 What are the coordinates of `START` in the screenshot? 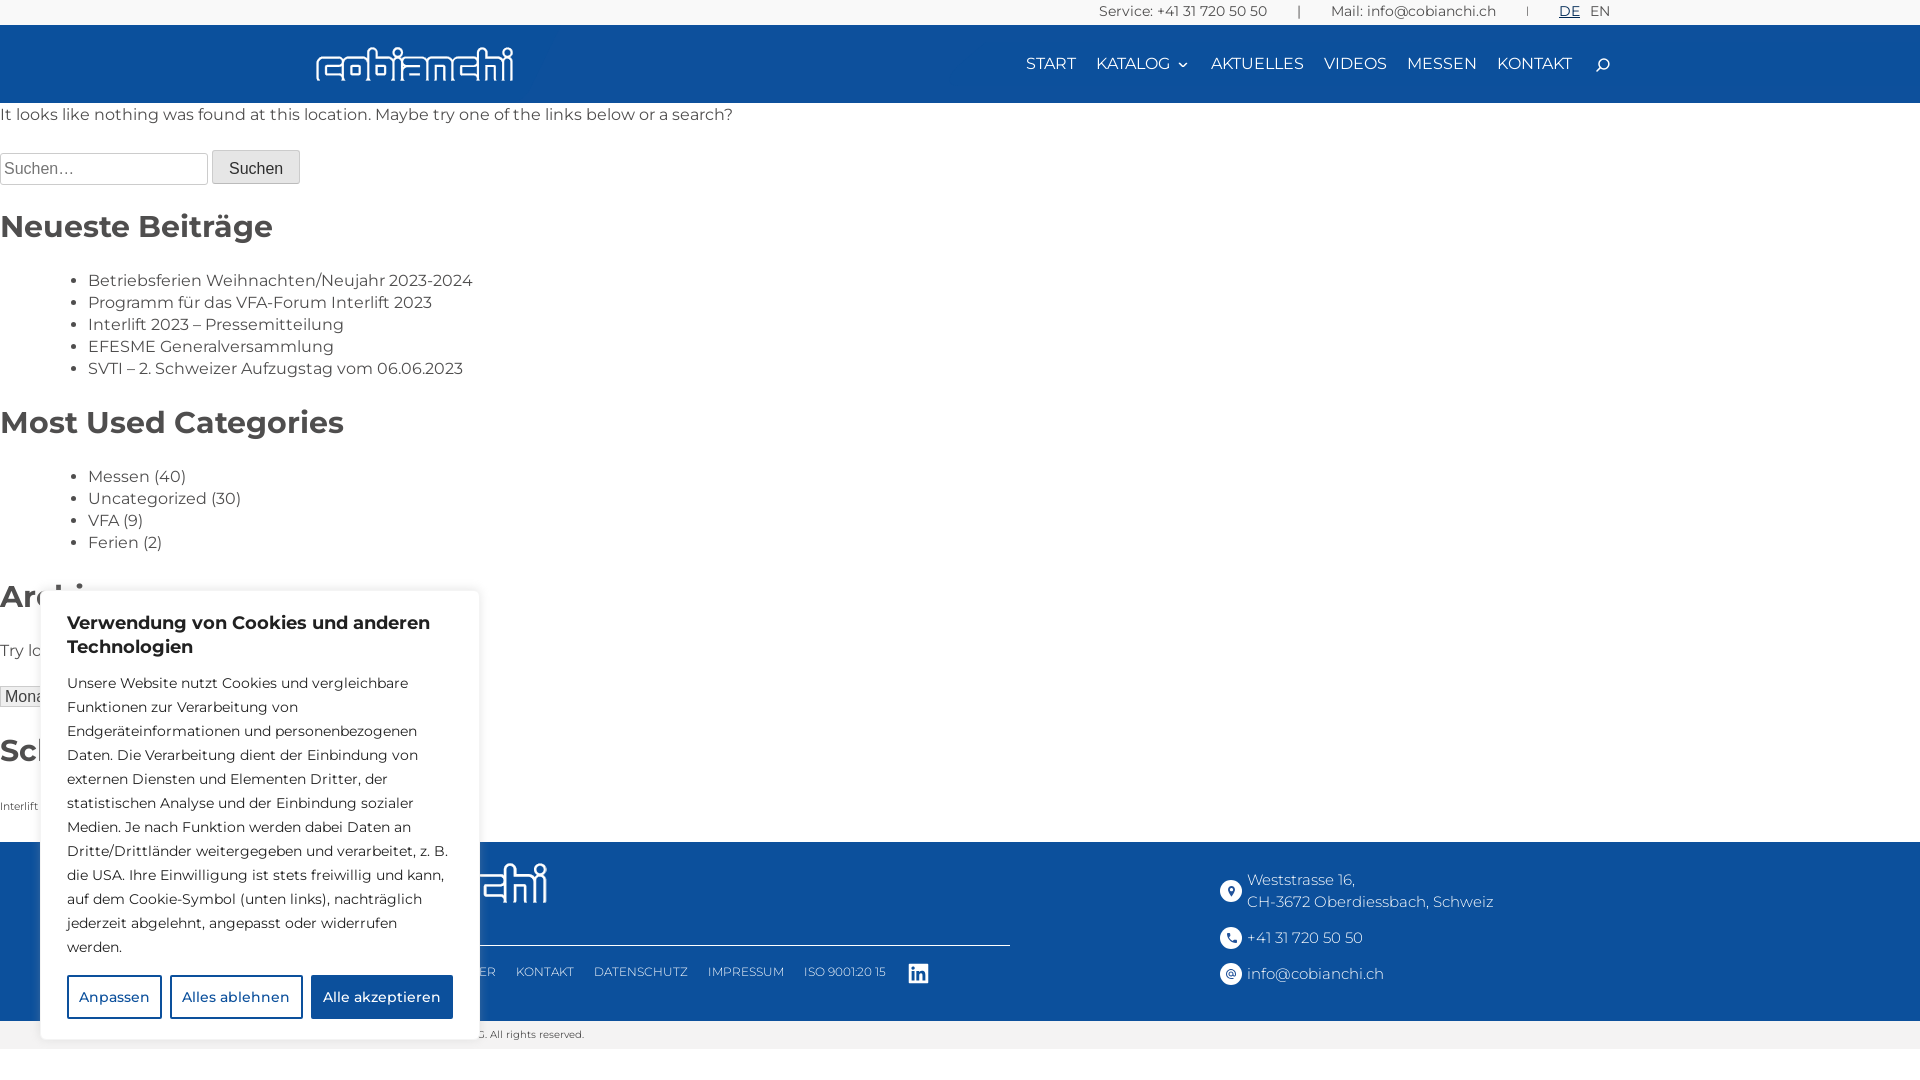 It's located at (1051, 64).